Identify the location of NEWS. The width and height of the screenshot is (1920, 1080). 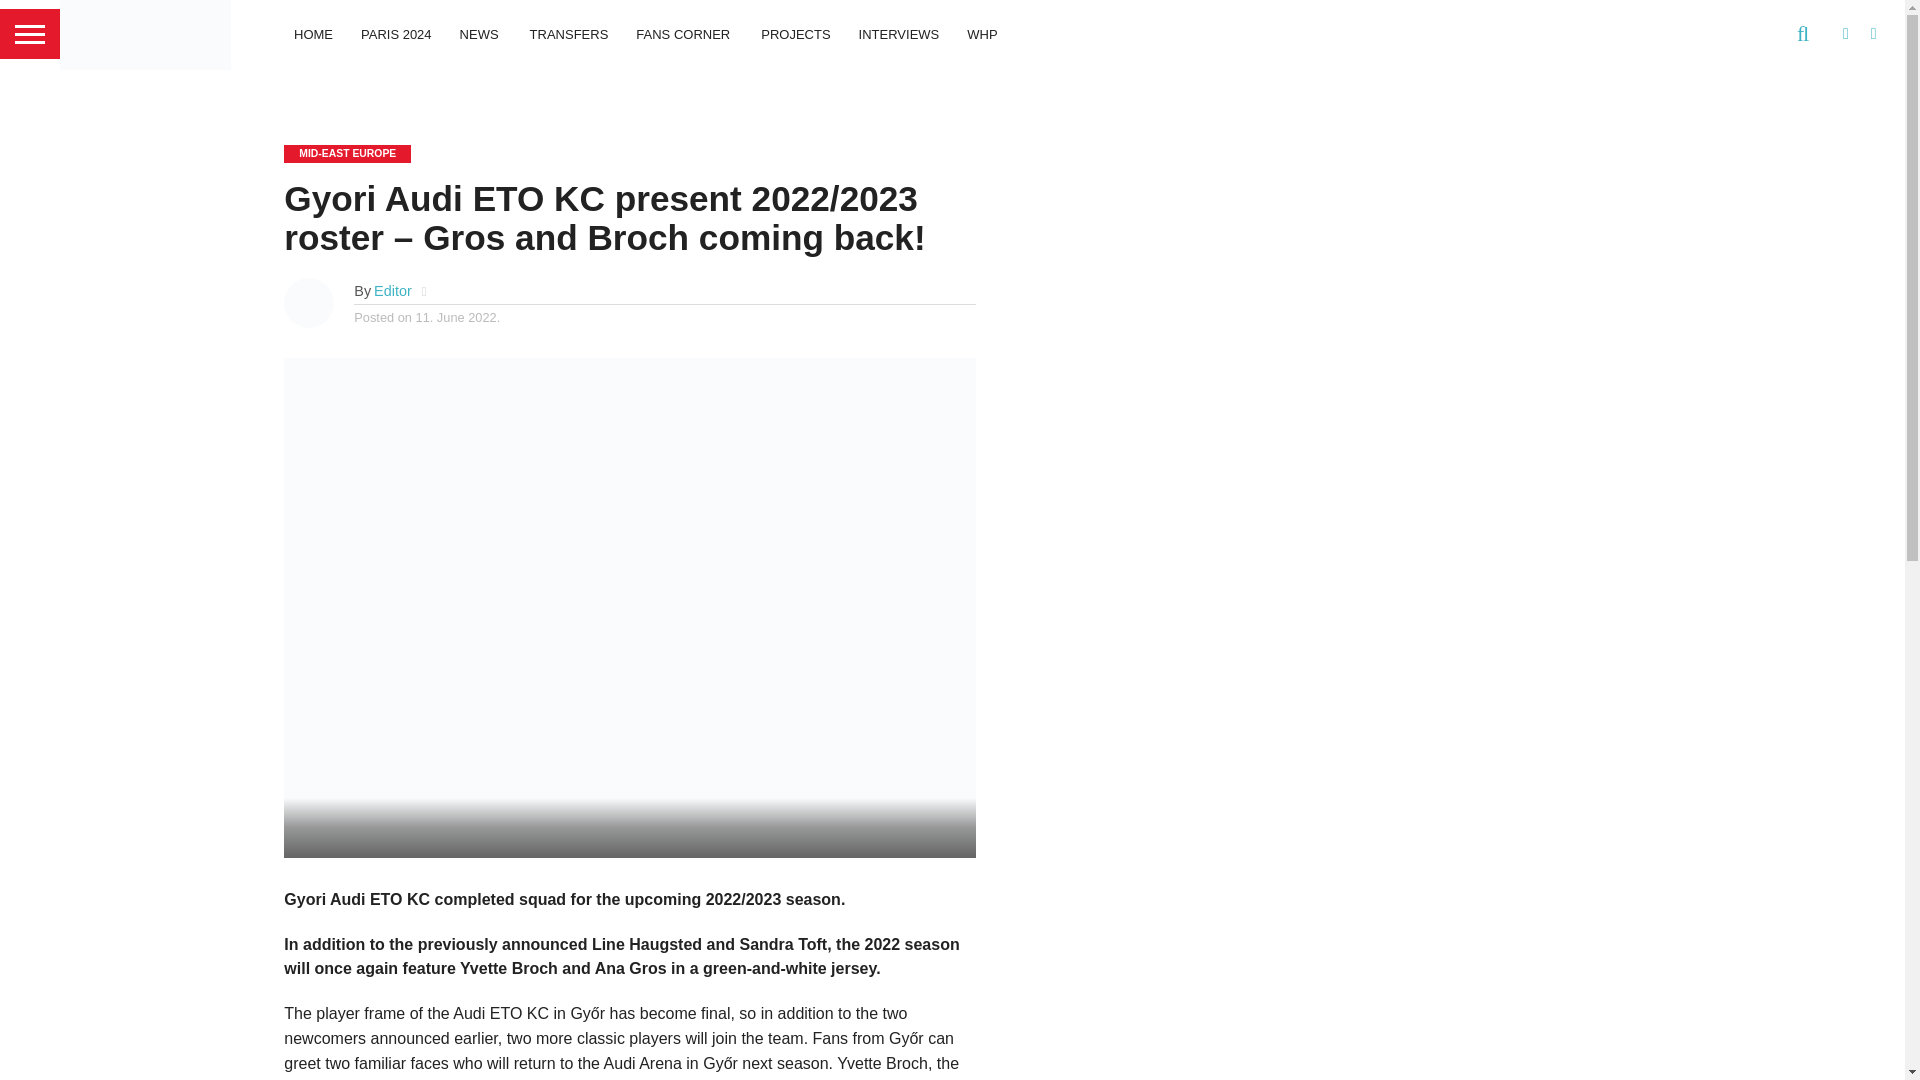
(480, 34).